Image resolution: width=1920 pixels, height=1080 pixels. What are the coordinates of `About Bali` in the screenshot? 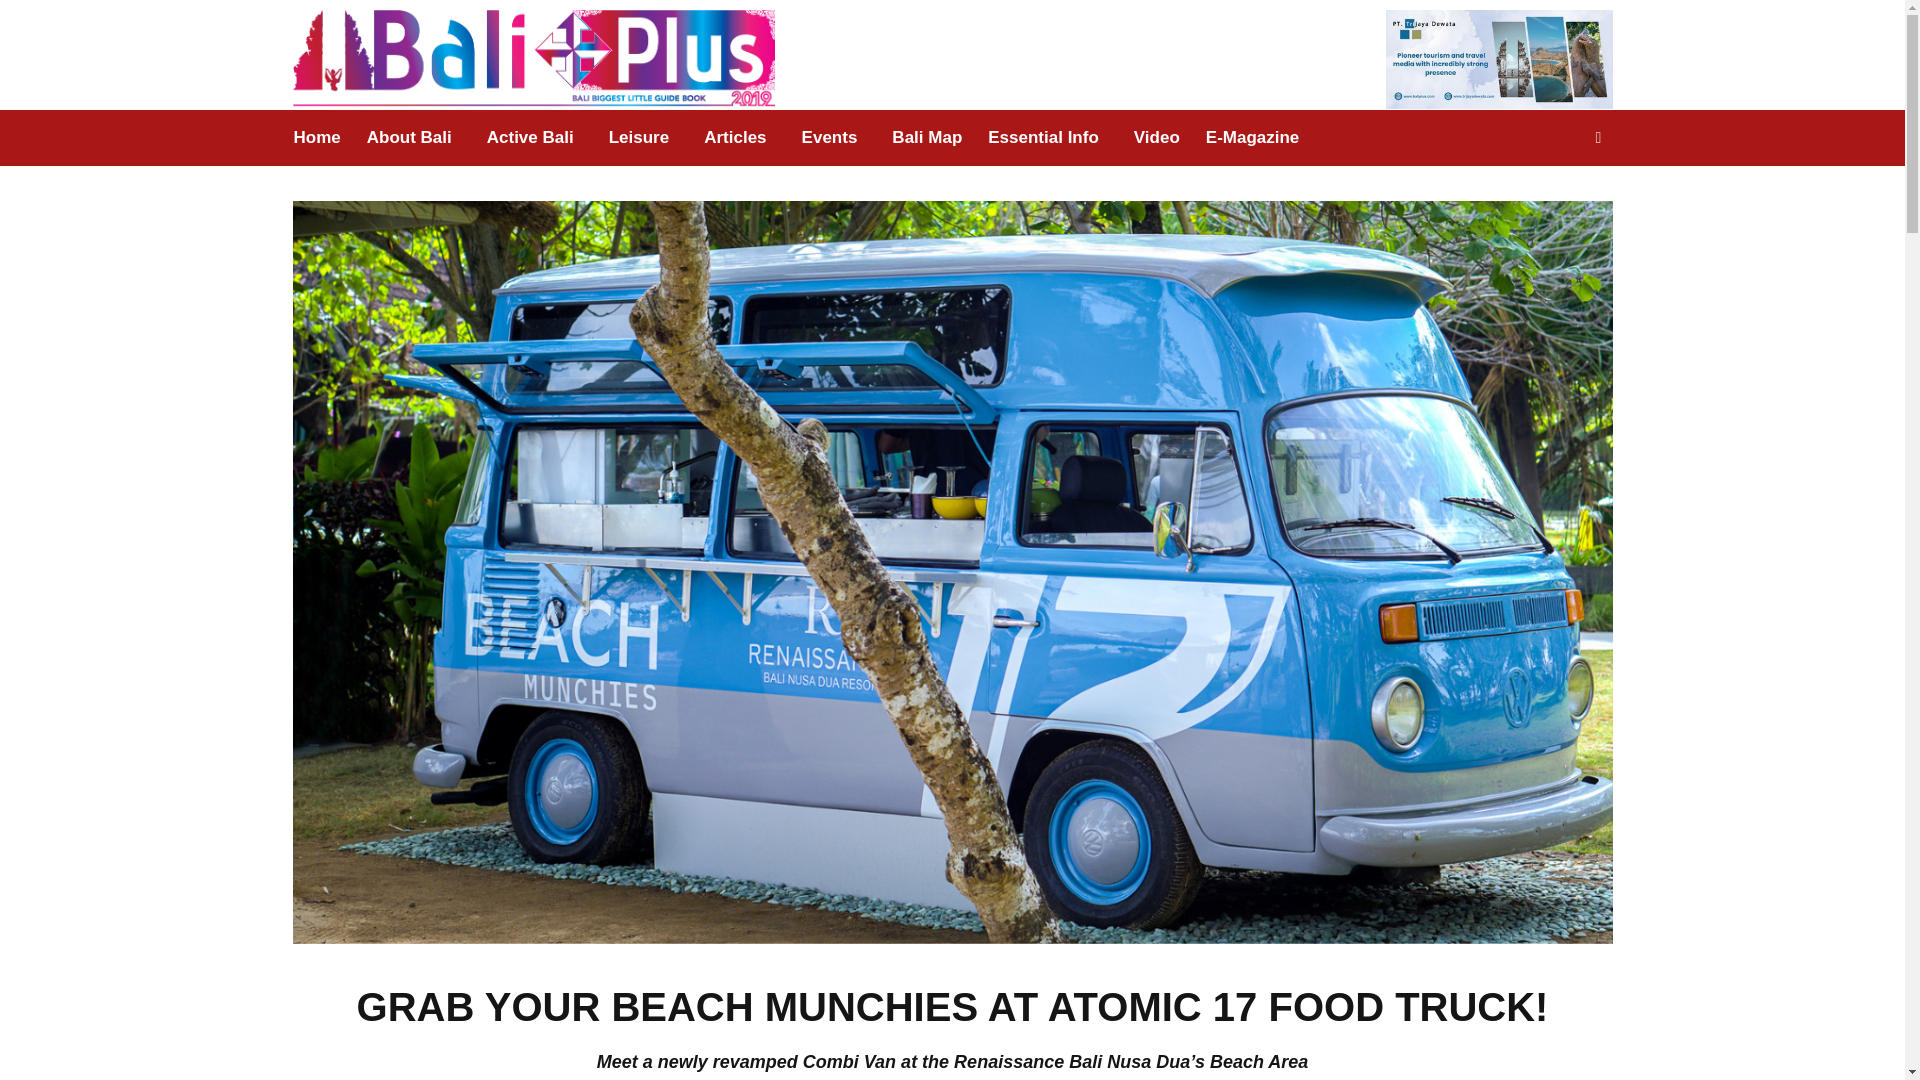 It's located at (408, 138).